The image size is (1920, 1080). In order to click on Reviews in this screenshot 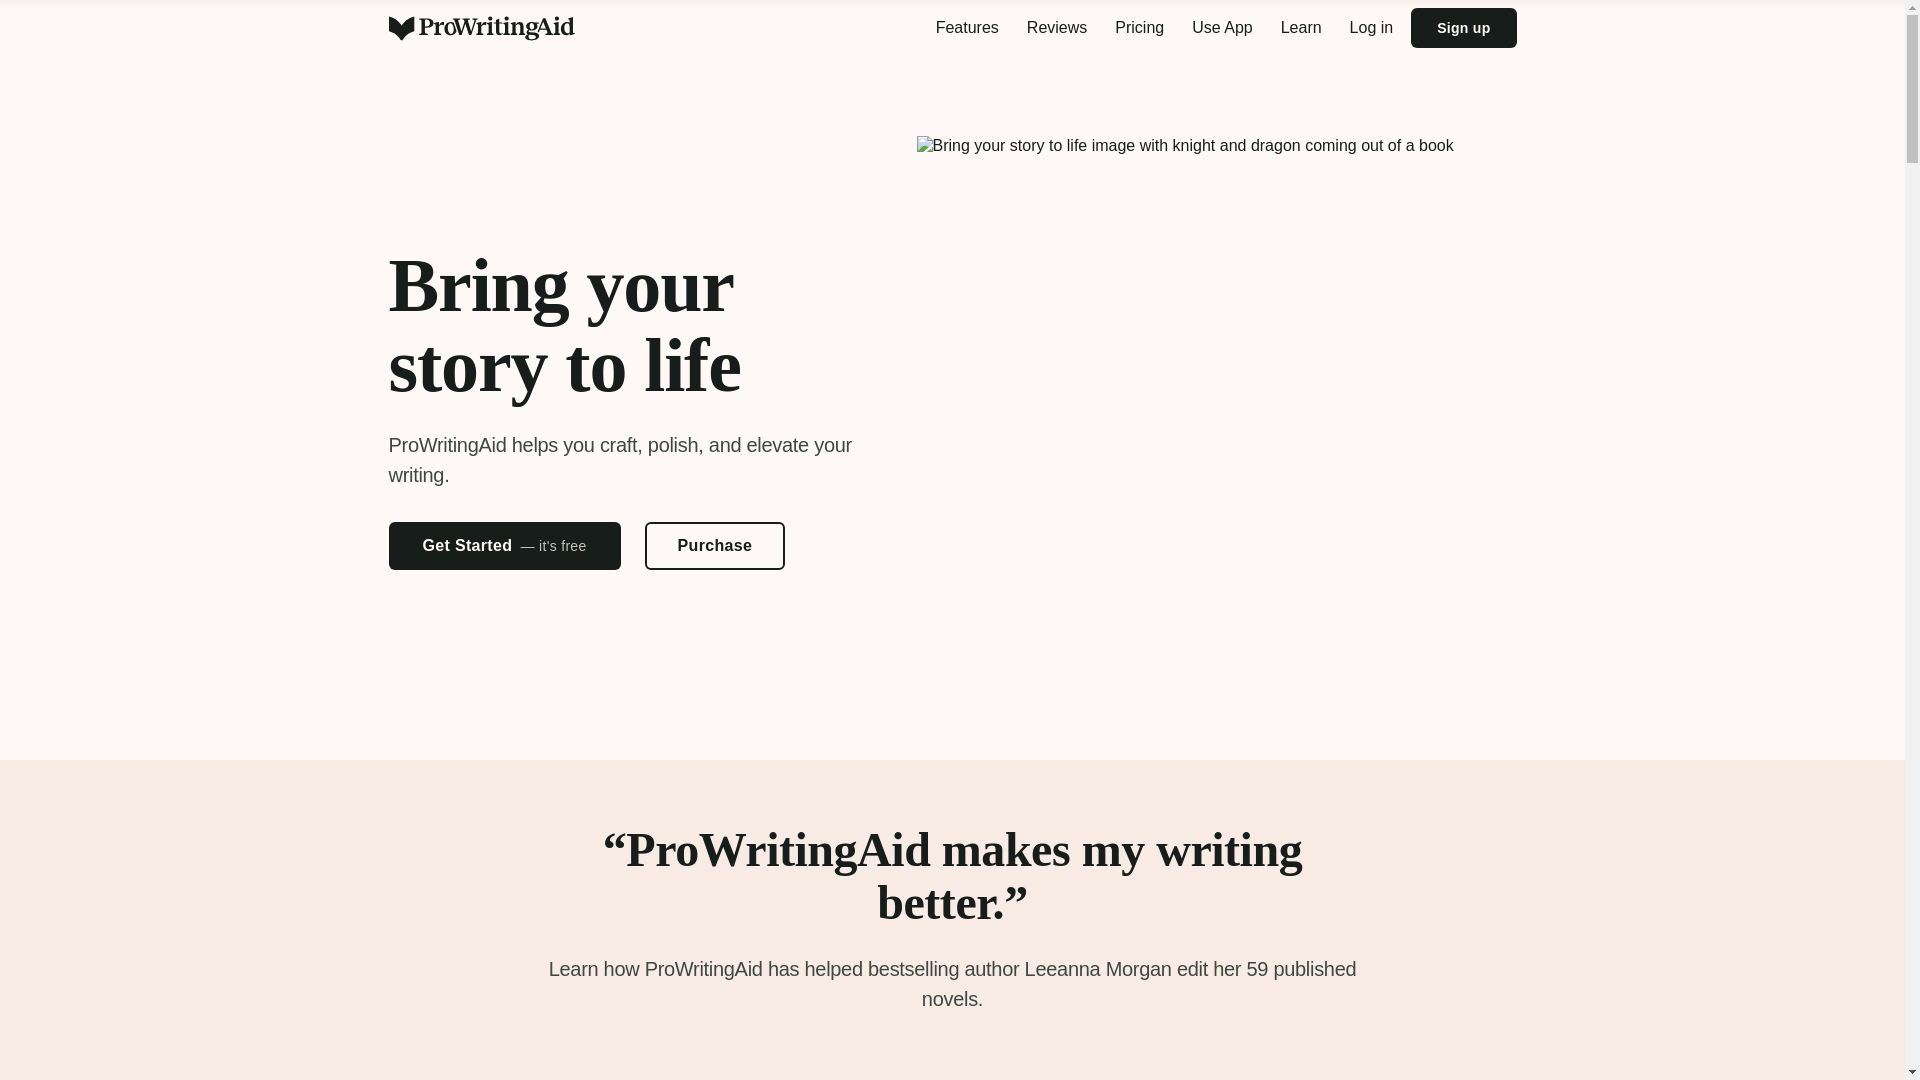, I will do `click(1056, 28)`.